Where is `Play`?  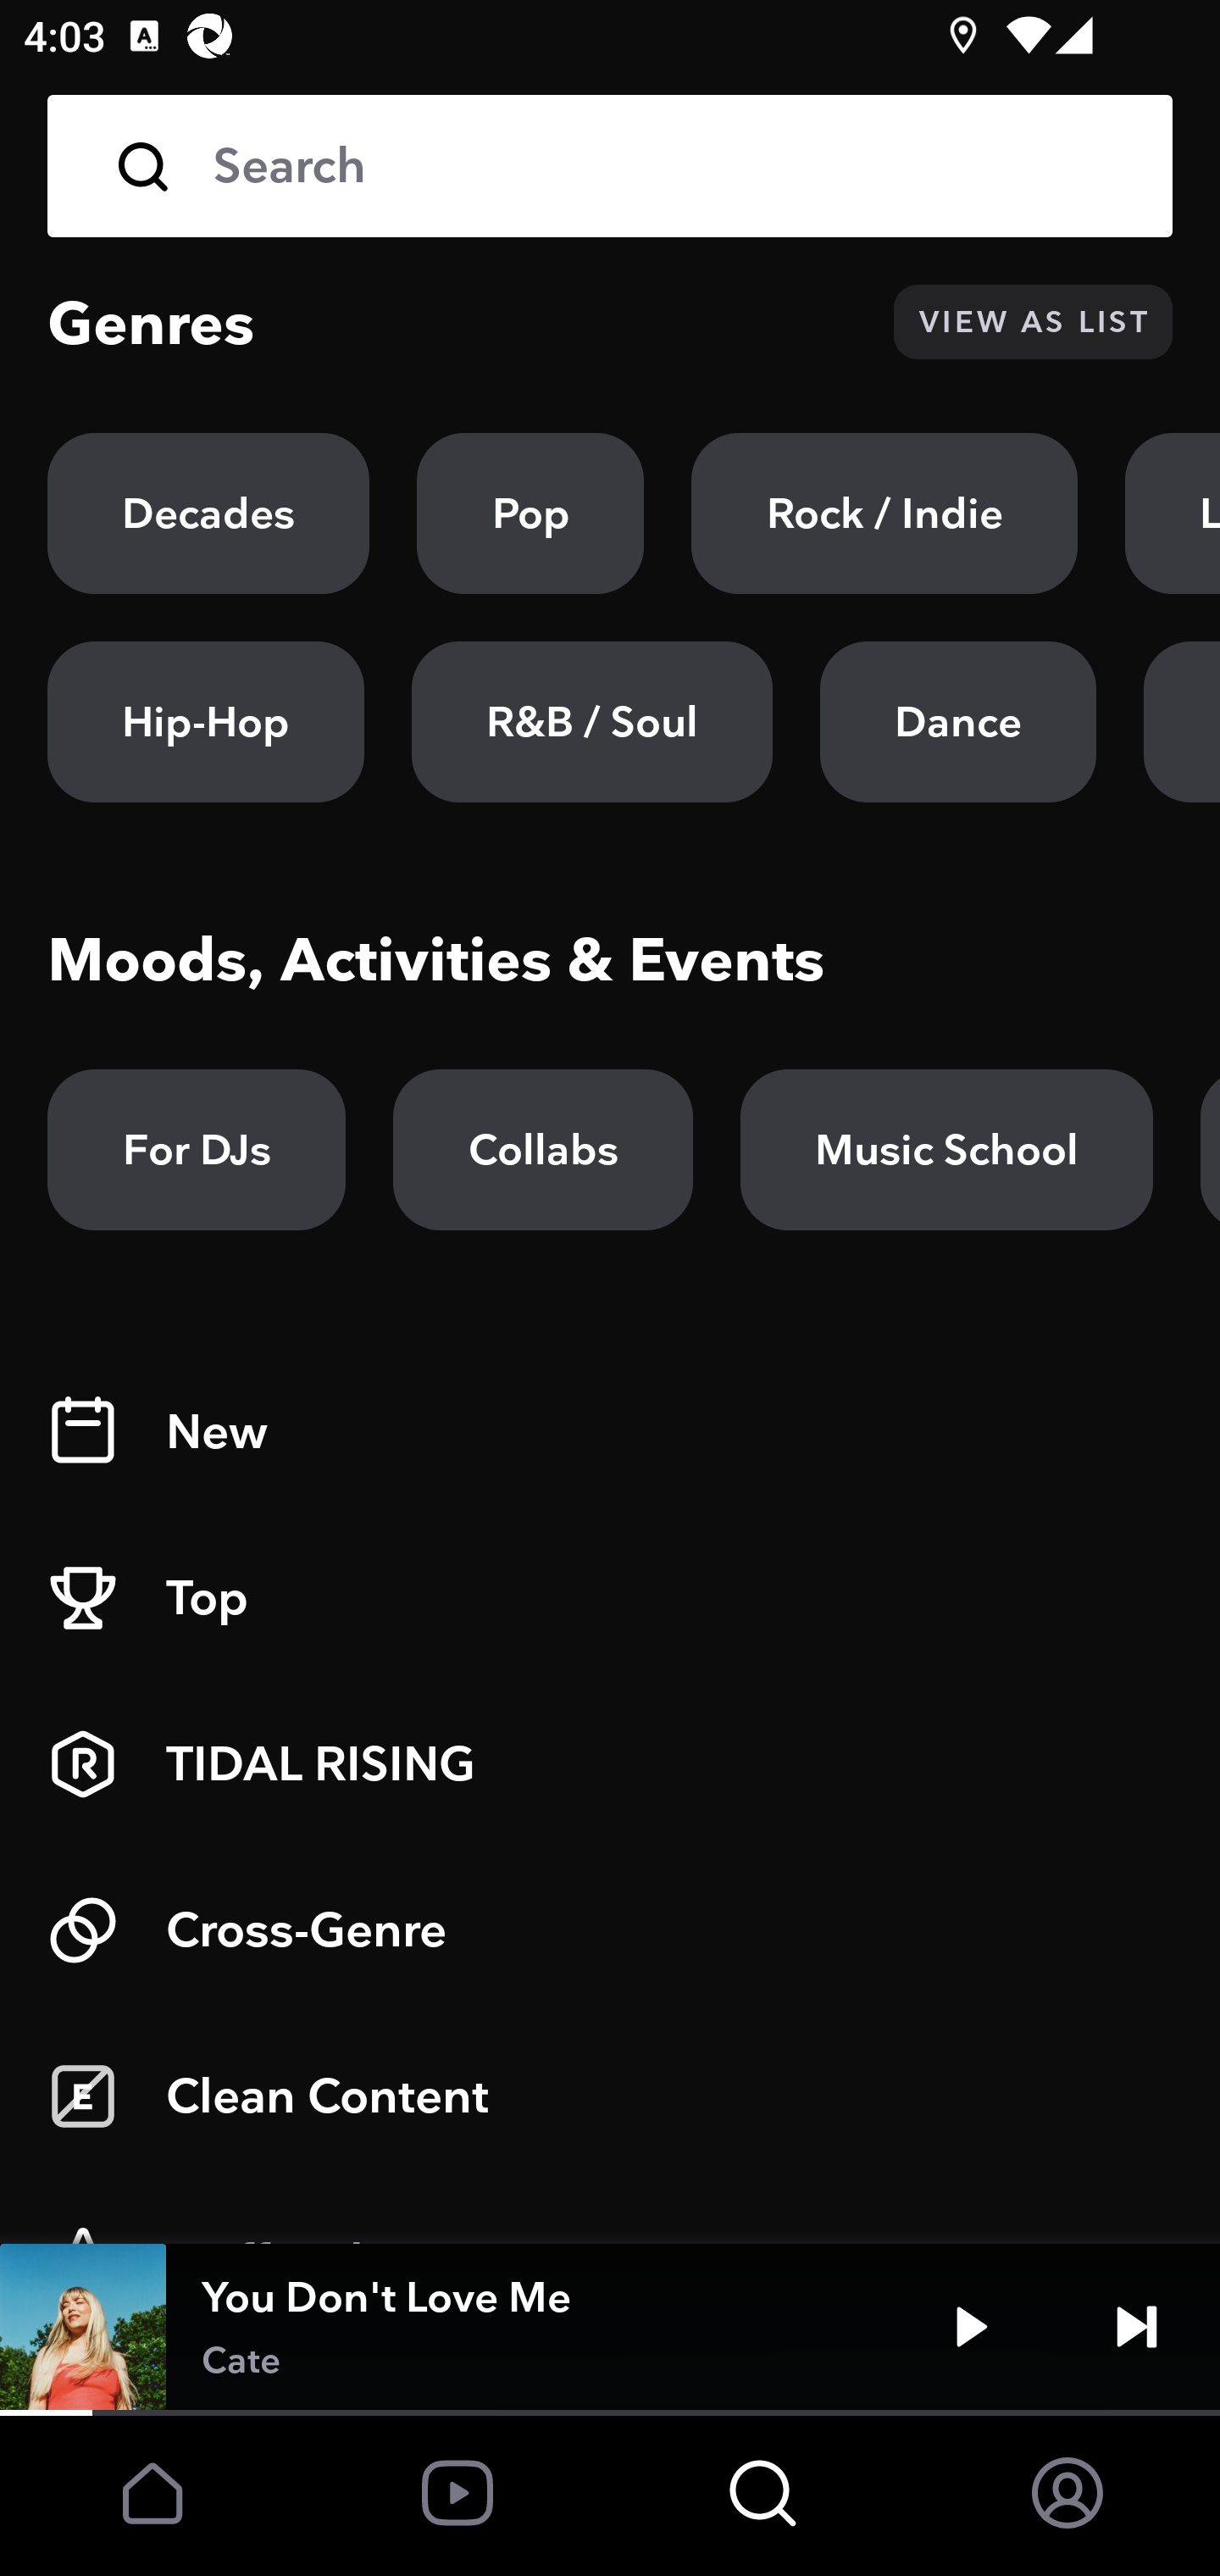
Play is located at coordinates (971, 2327).